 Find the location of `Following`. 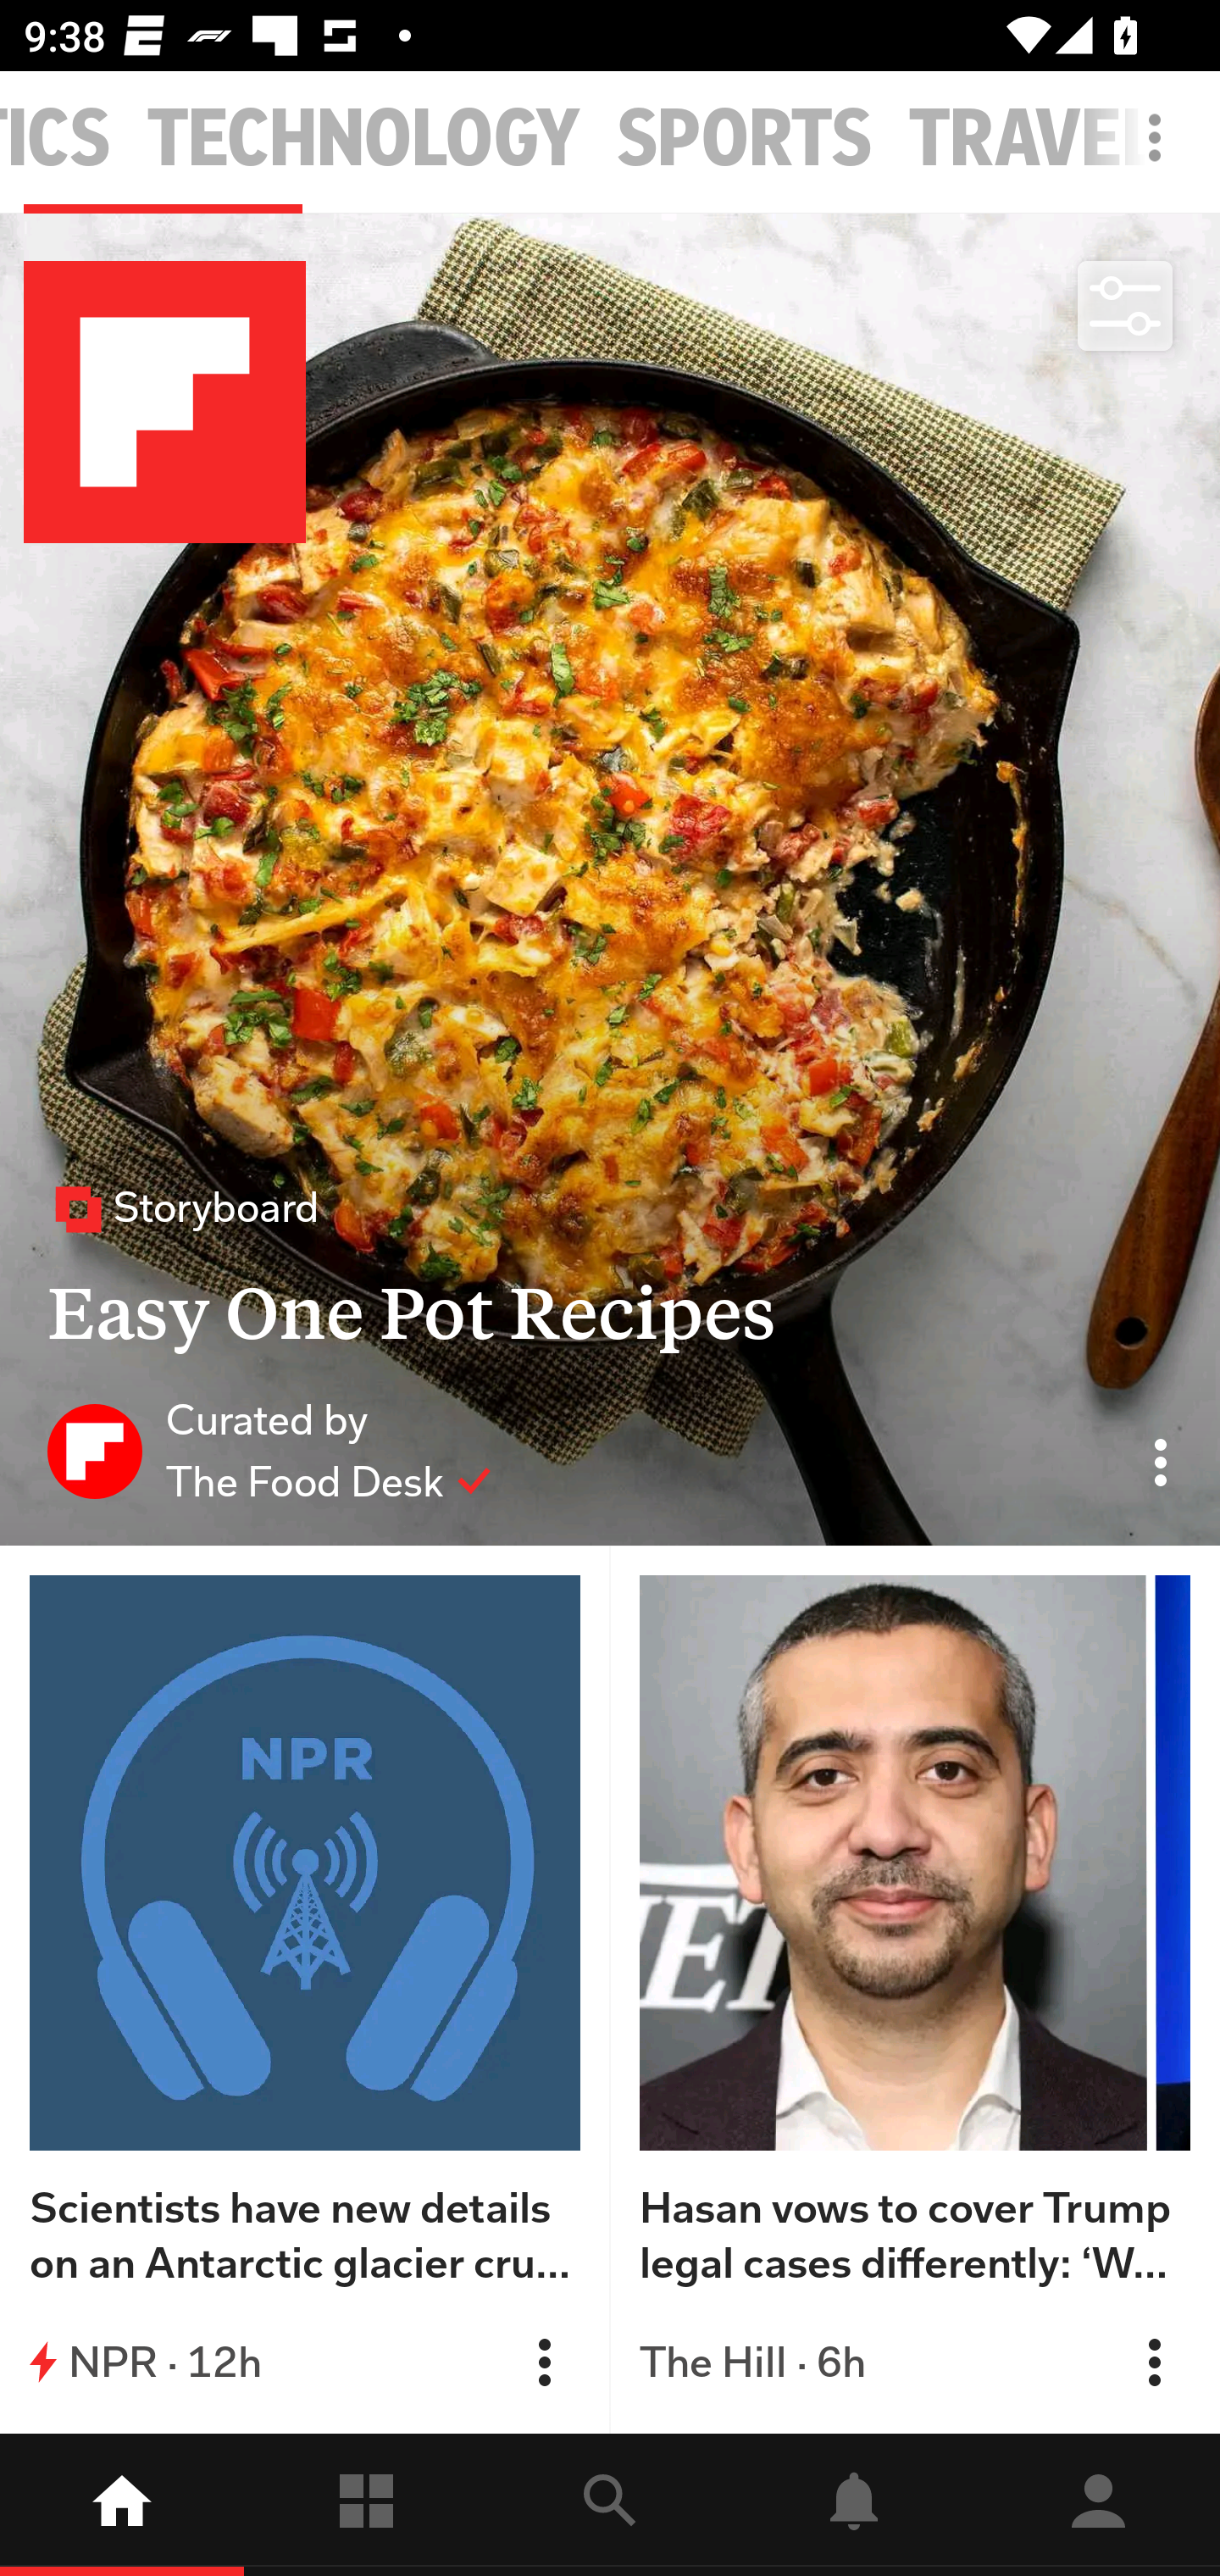

Following is located at coordinates (366, 2505).